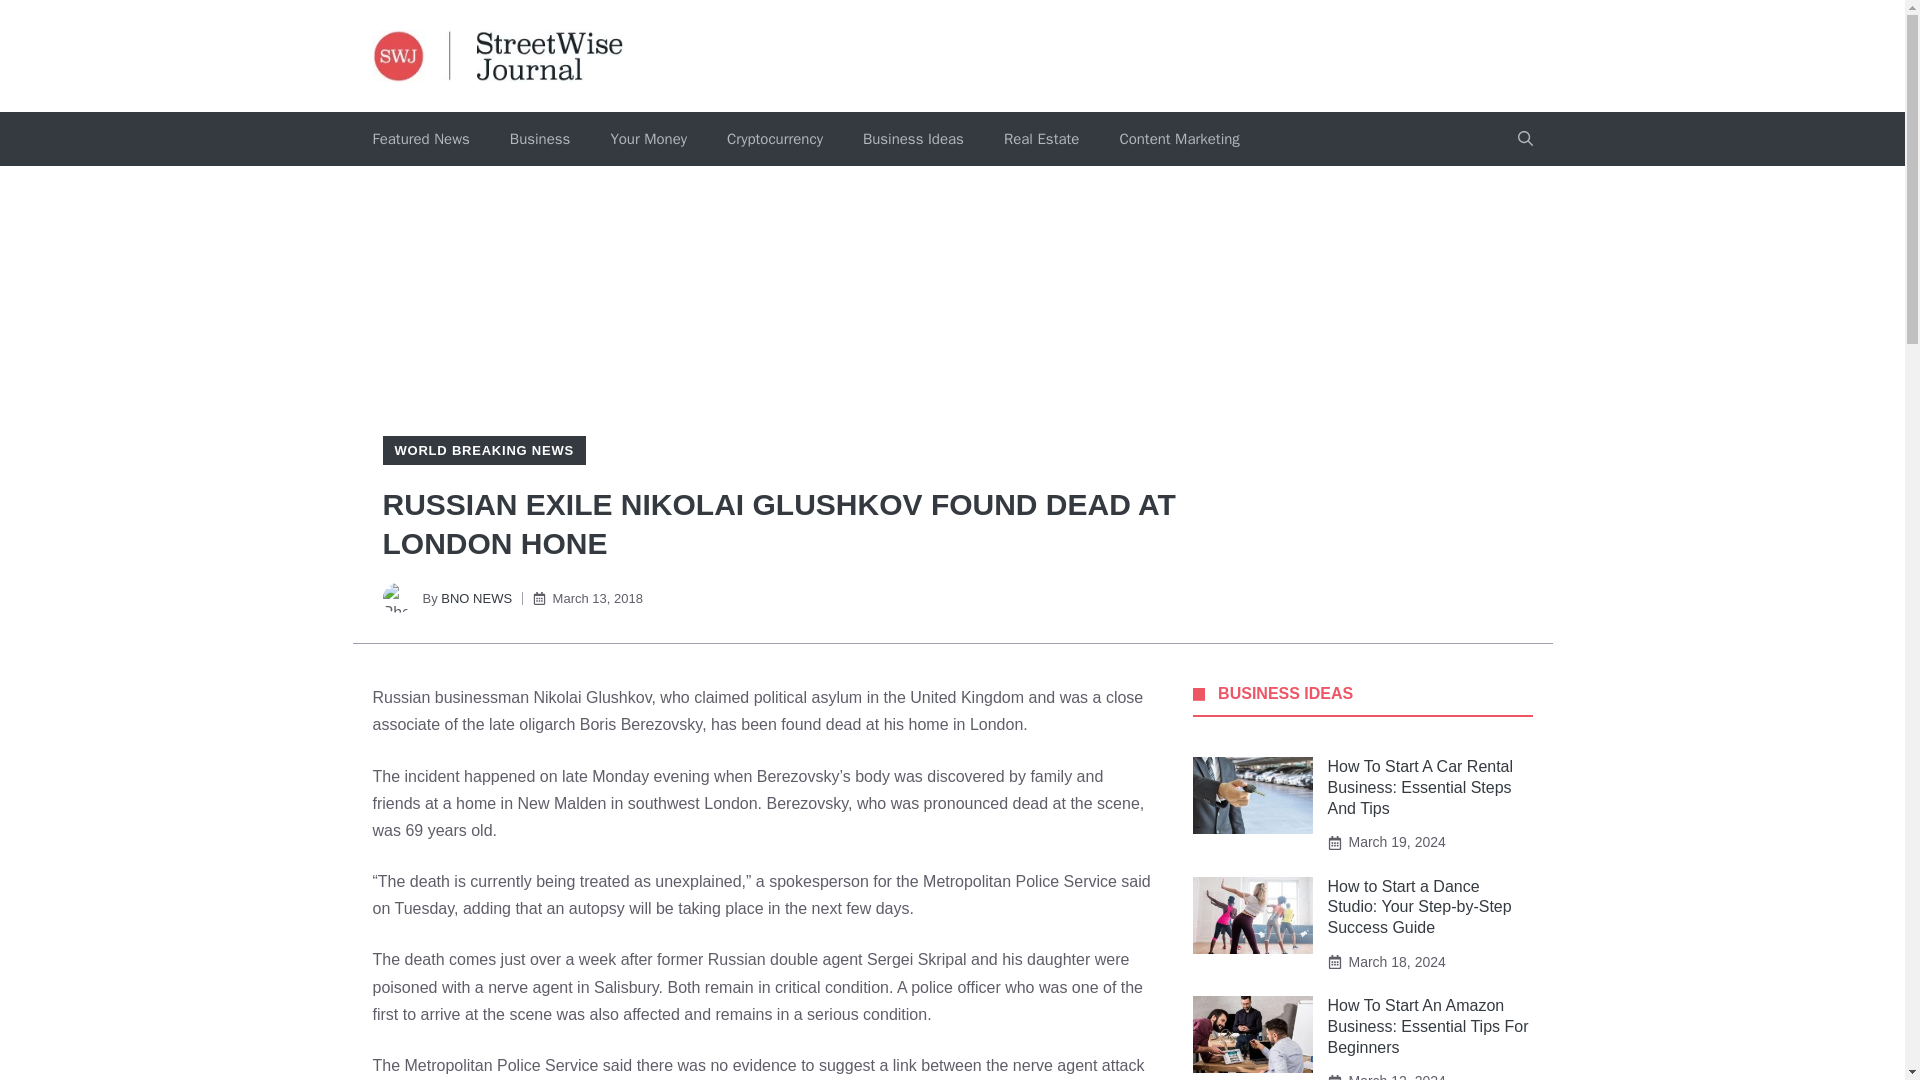 The height and width of the screenshot is (1080, 1920). Describe the element at coordinates (1040, 139) in the screenshot. I see `Real Estate` at that location.